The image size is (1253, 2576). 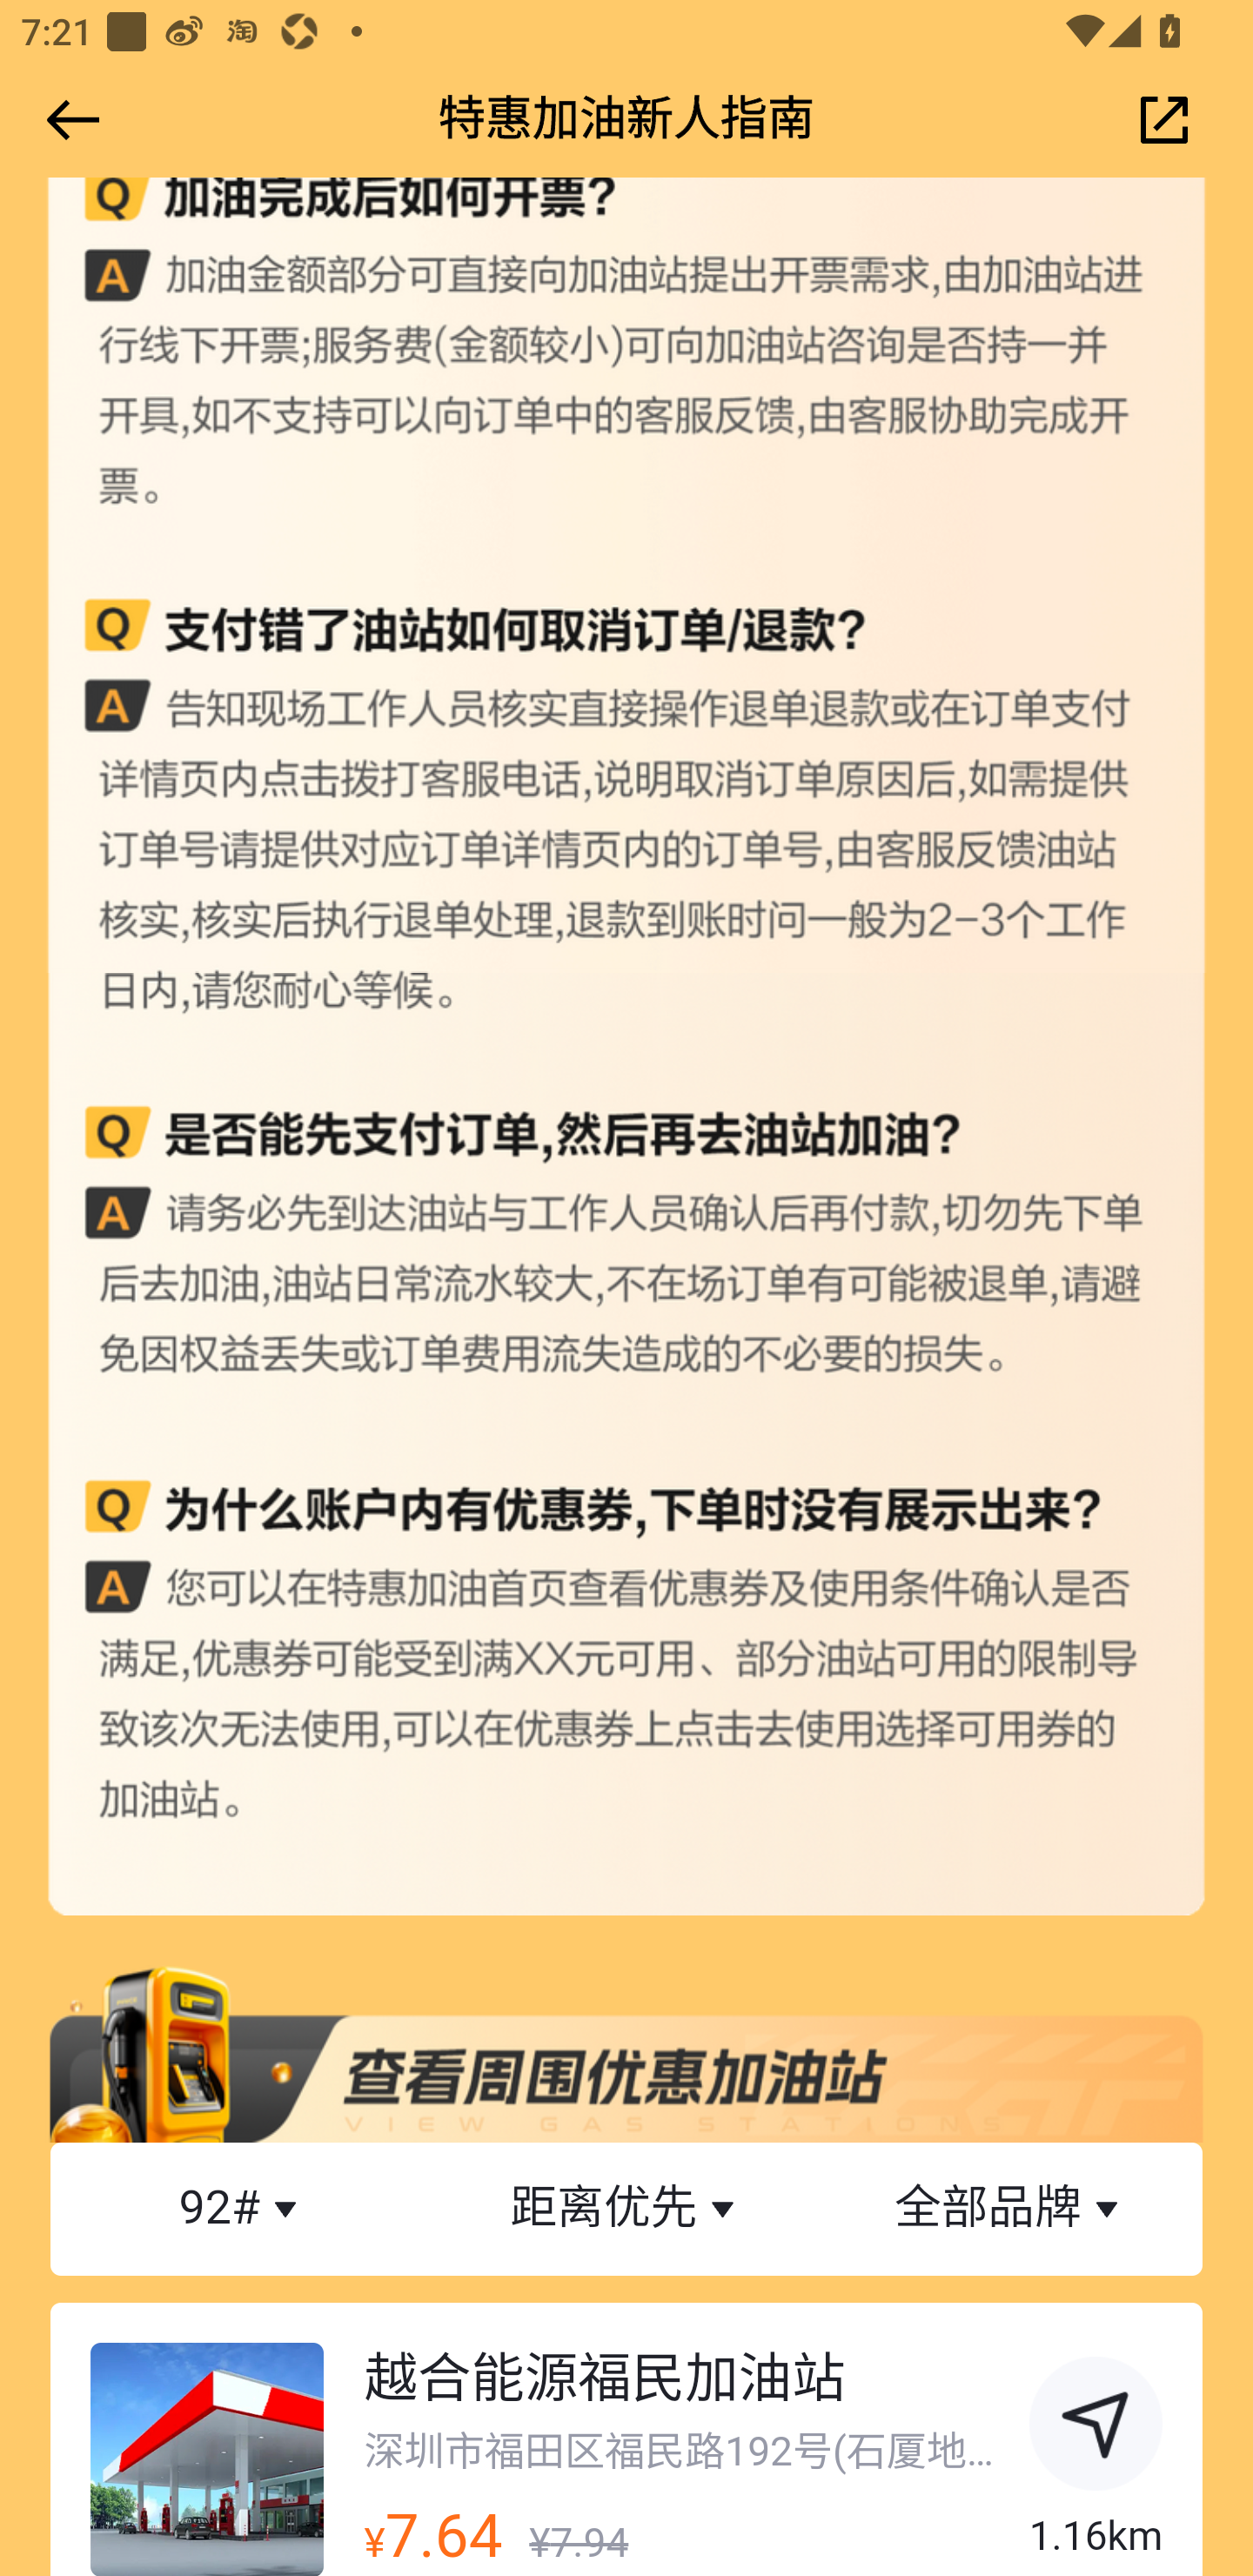 What do you see at coordinates (626, 2209) in the screenshot?
I see `距离优先` at bounding box center [626, 2209].